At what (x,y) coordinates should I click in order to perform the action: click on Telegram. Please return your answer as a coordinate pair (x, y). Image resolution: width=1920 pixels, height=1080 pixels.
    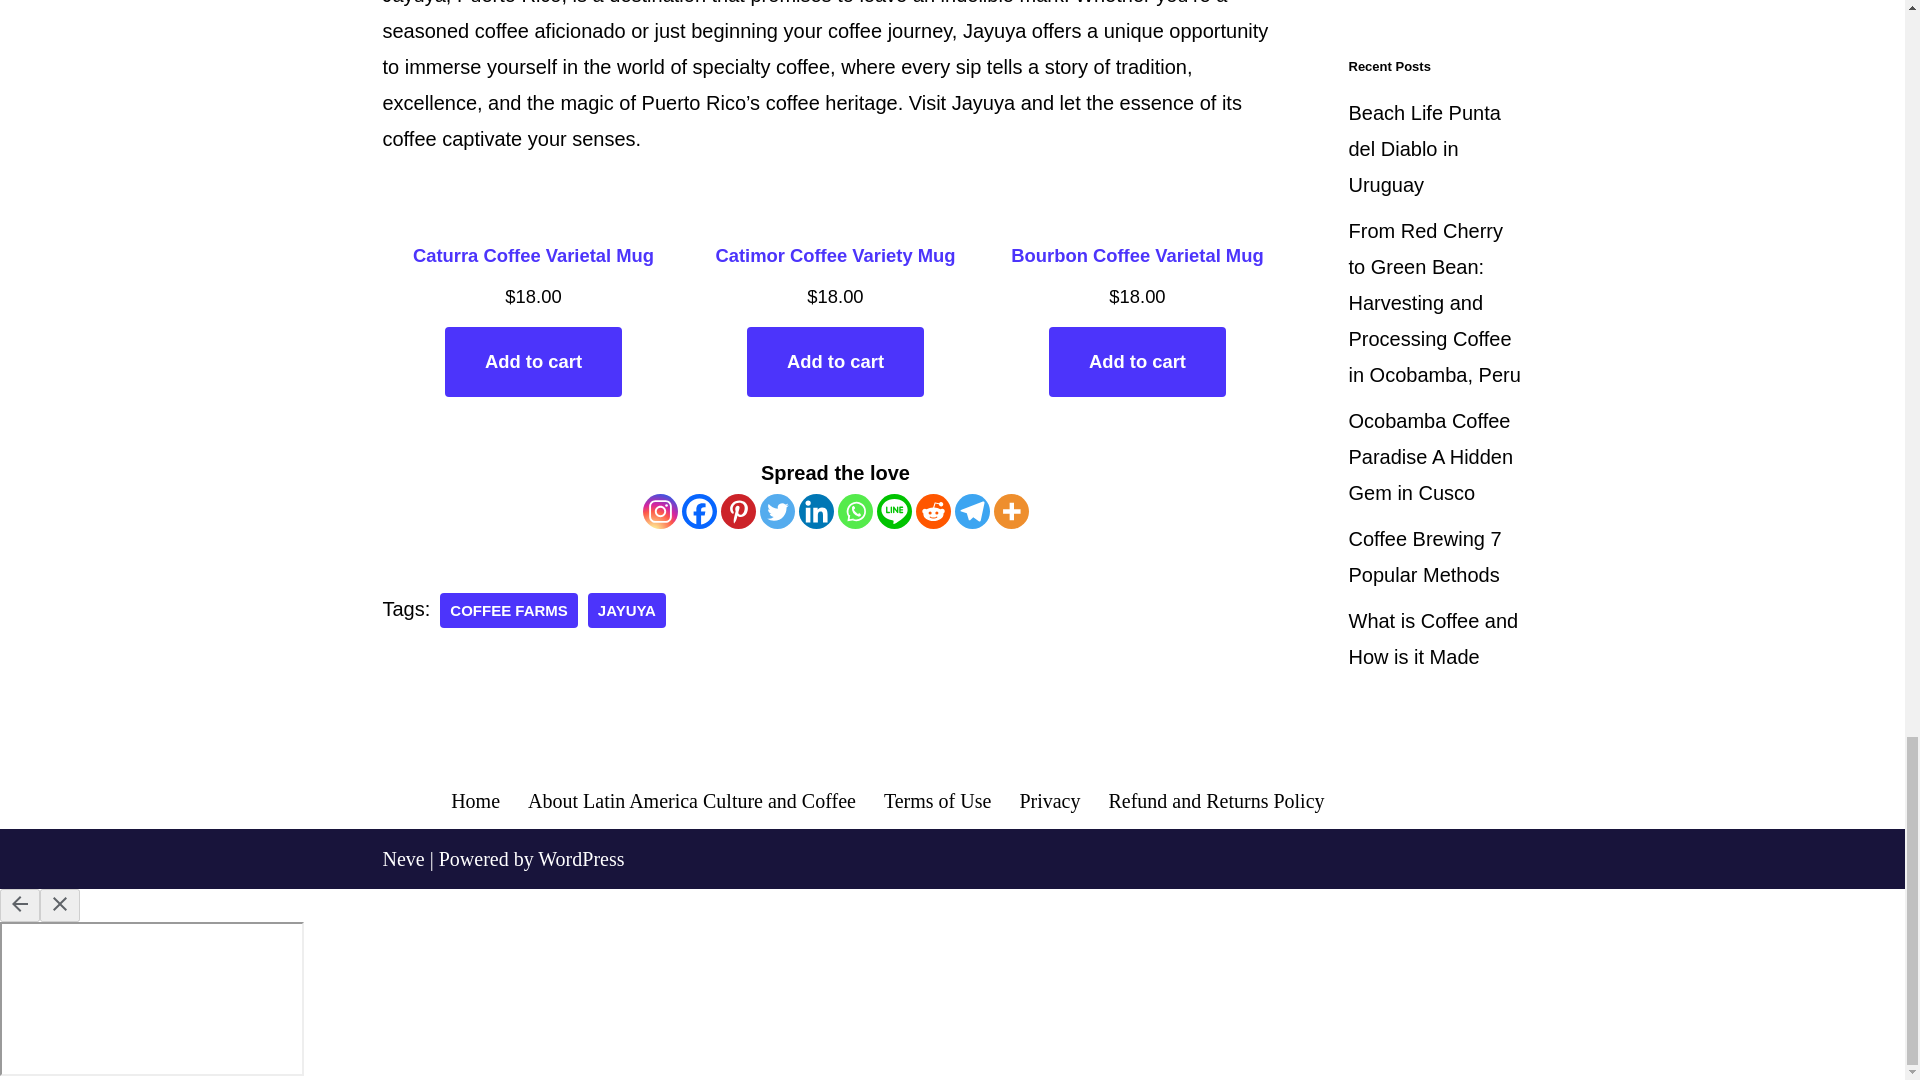
    Looking at the image, I should click on (971, 511).